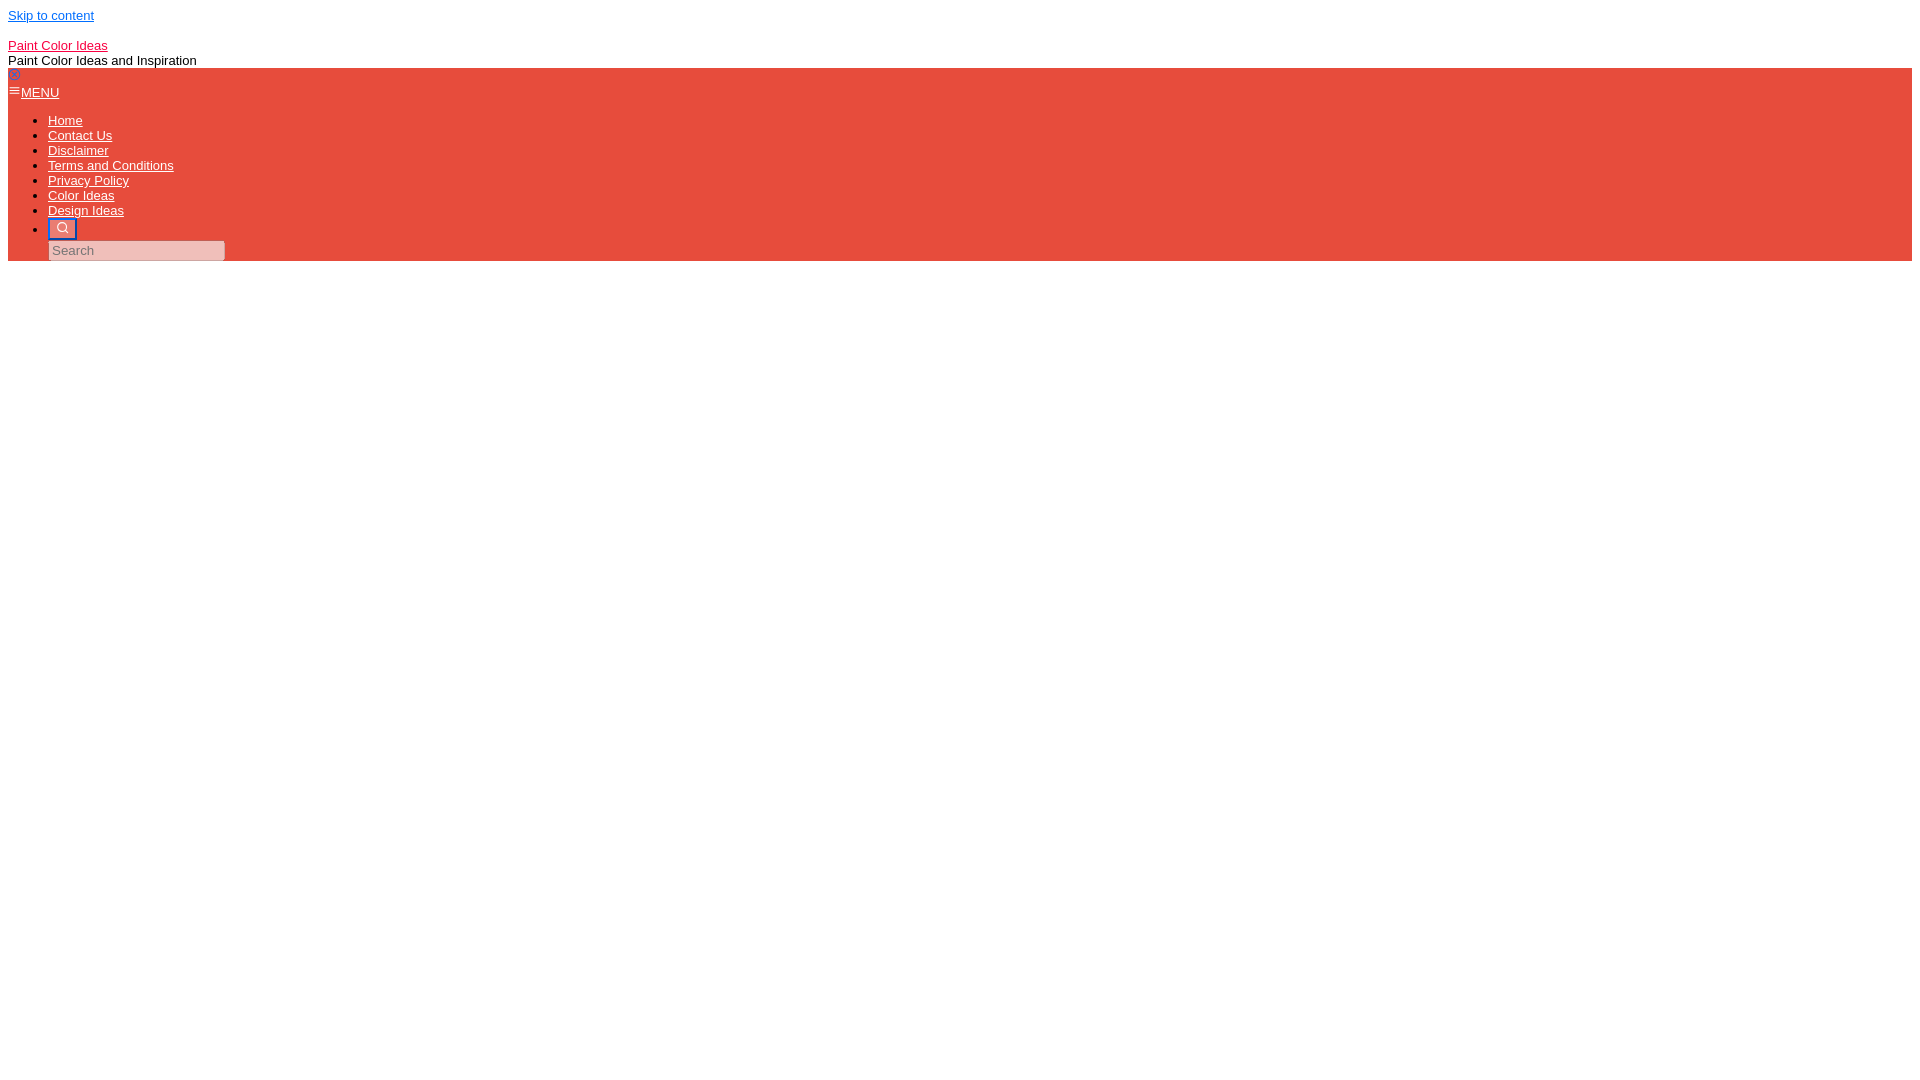 This screenshot has width=1920, height=1080. What do you see at coordinates (65, 120) in the screenshot?
I see `Home` at bounding box center [65, 120].